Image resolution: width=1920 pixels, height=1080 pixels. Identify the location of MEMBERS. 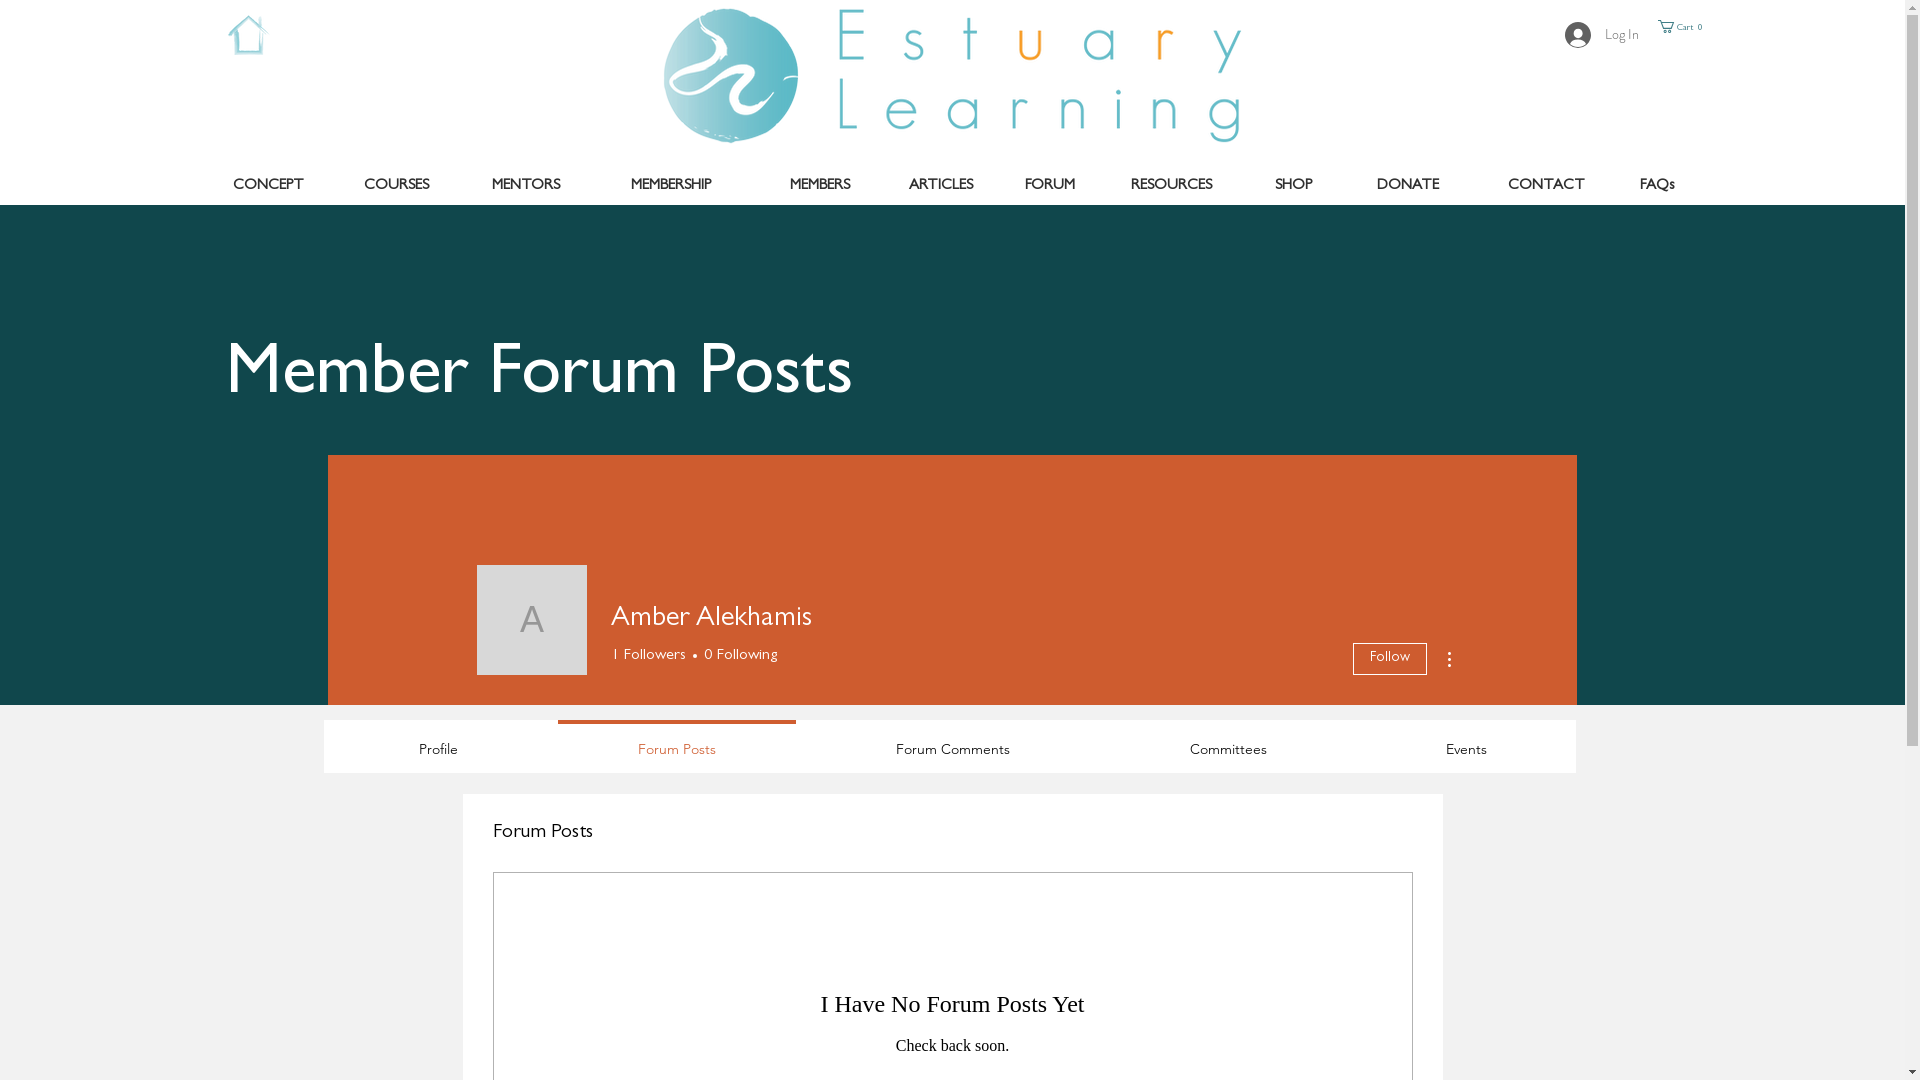
(820, 186).